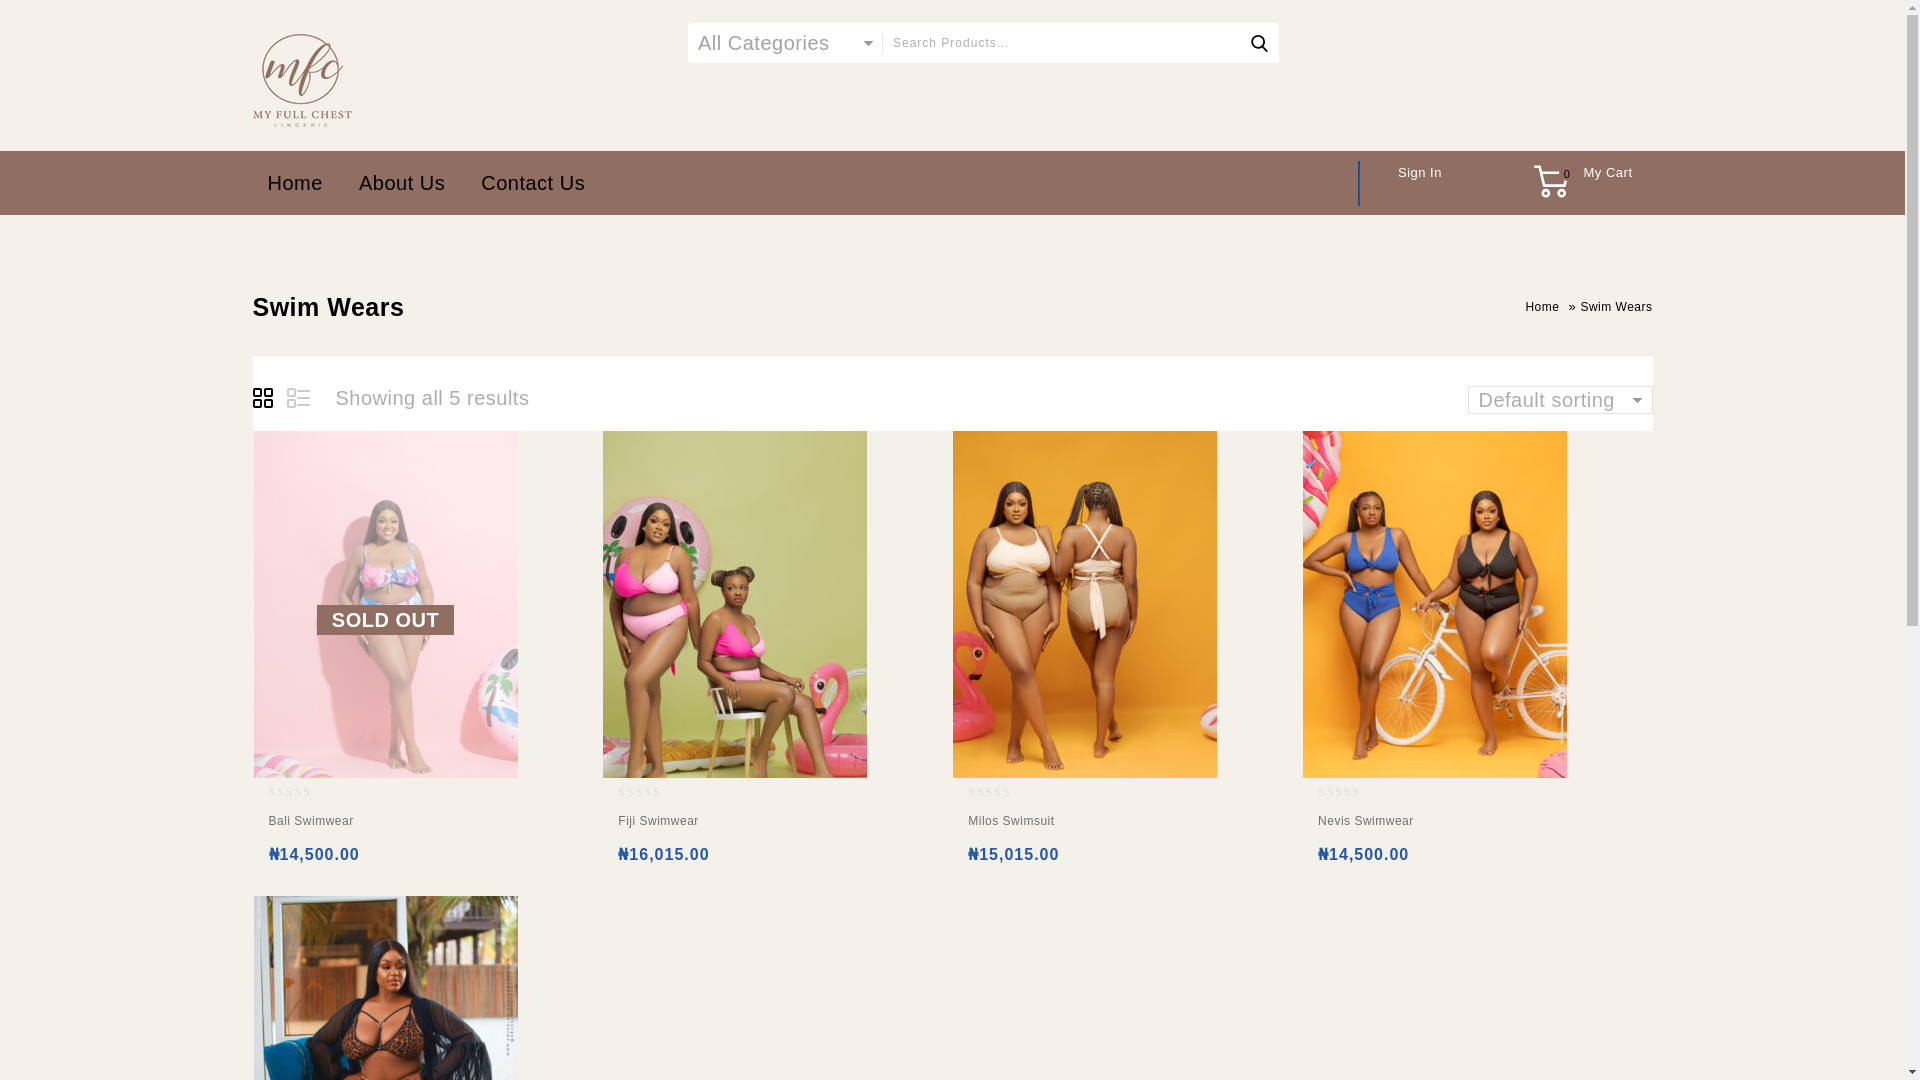 The height and width of the screenshot is (1080, 1920). I want to click on Grid view, so click(264, 400).